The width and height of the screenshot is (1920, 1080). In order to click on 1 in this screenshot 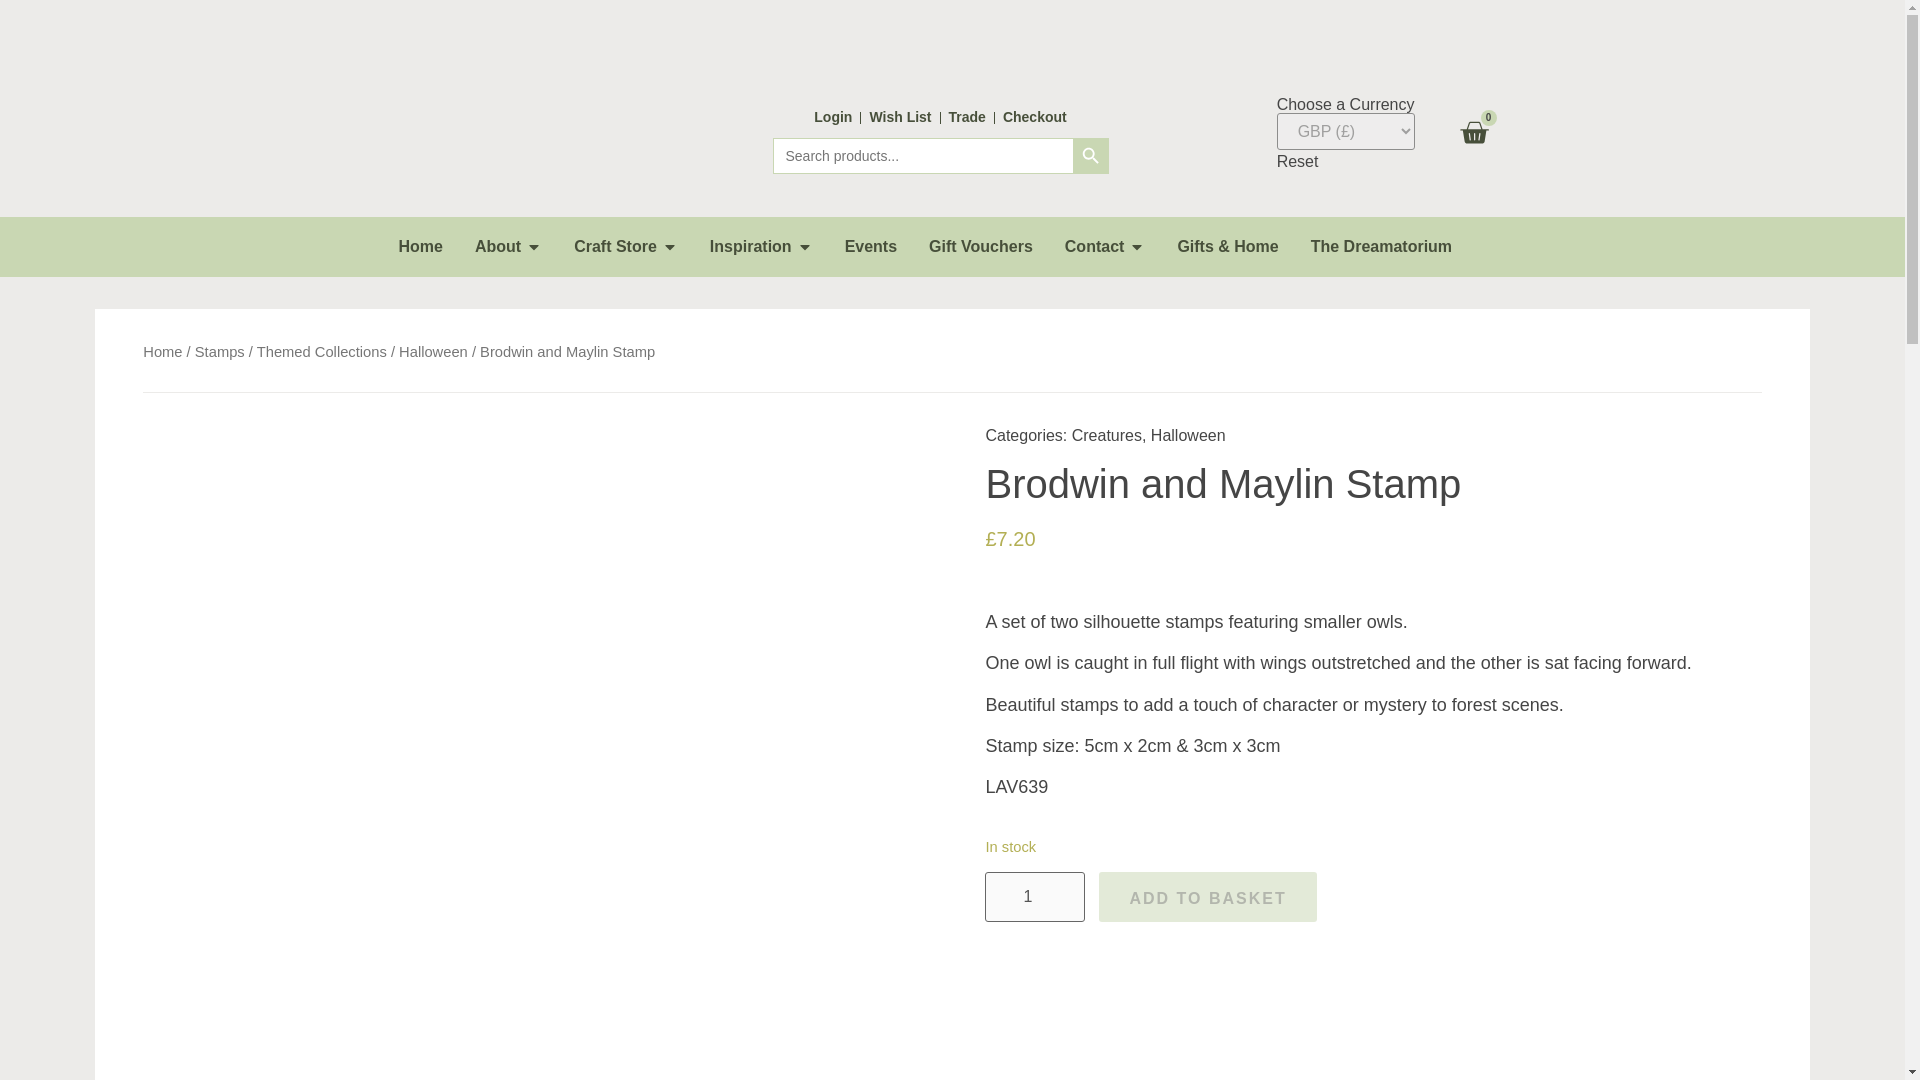, I will do `click(1034, 896)`.